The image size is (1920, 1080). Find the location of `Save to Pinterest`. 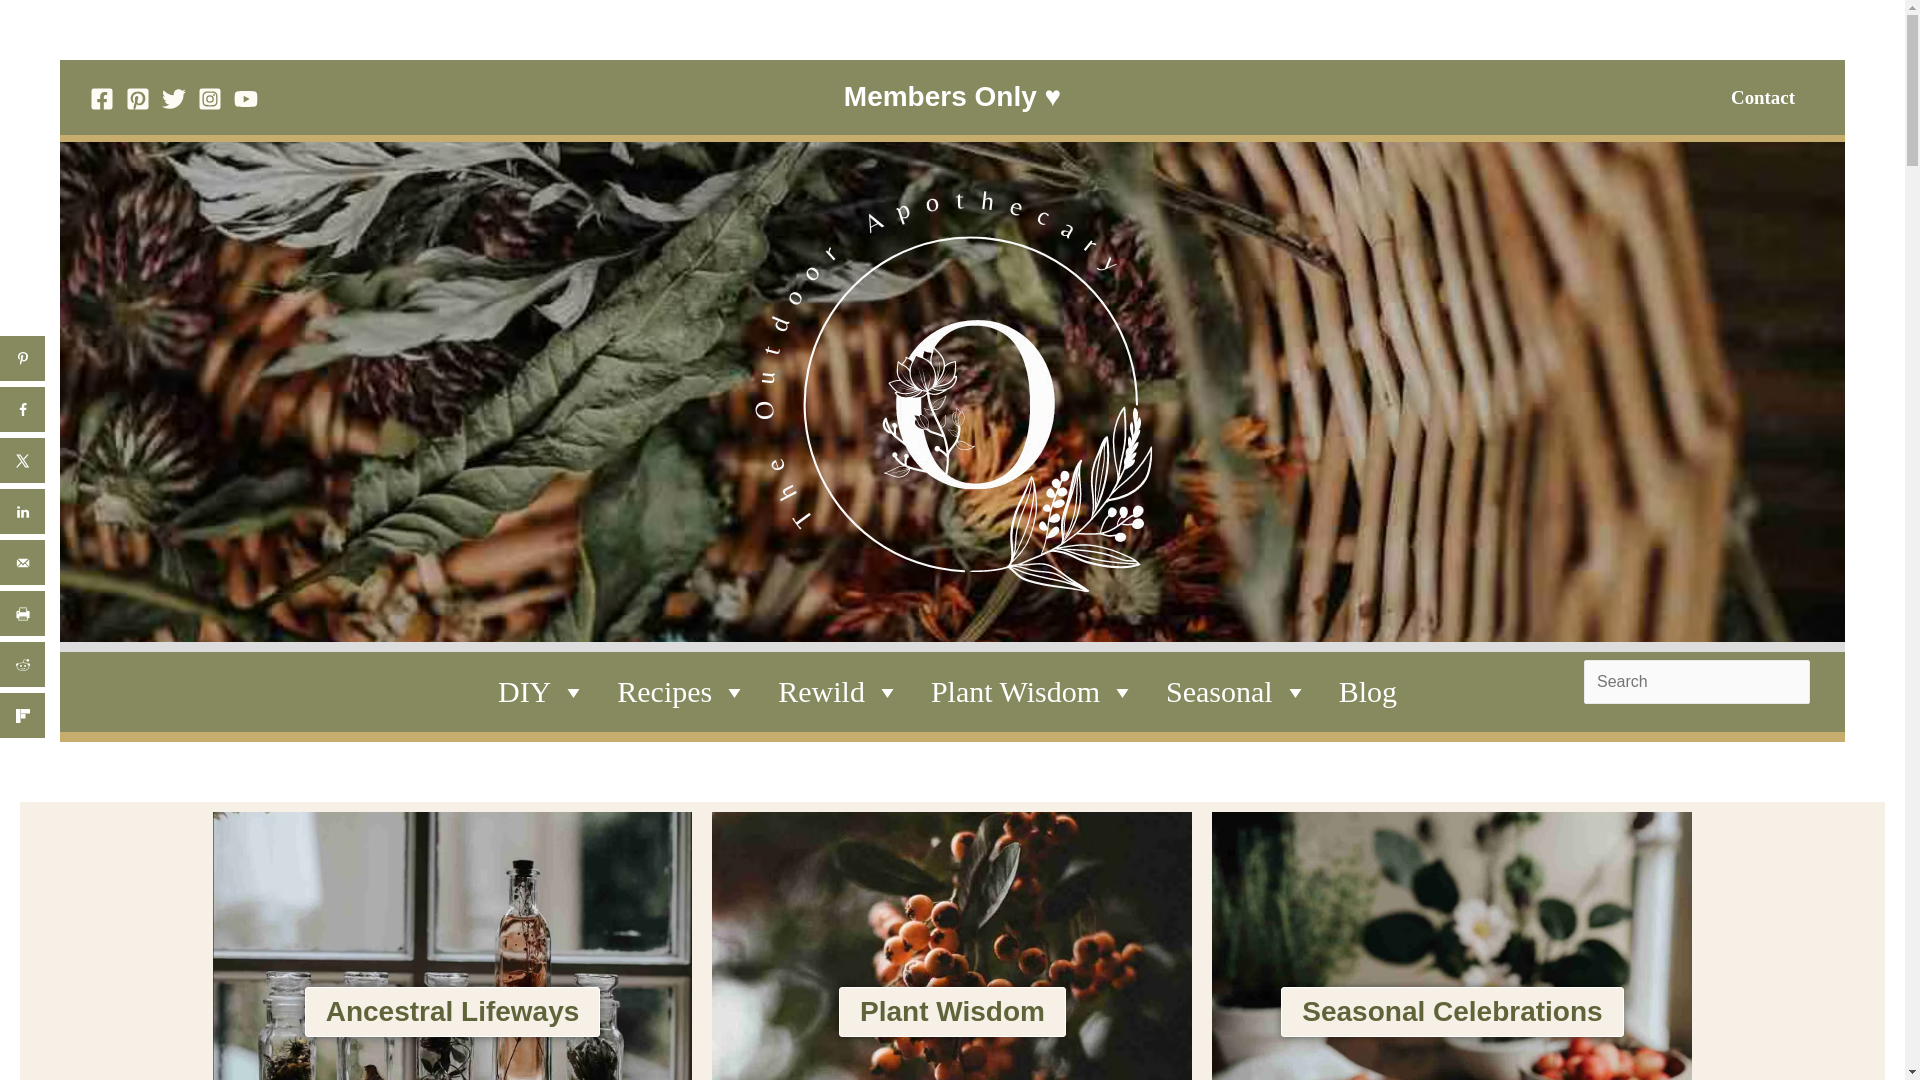

Save to Pinterest is located at coordinates (22, 358).